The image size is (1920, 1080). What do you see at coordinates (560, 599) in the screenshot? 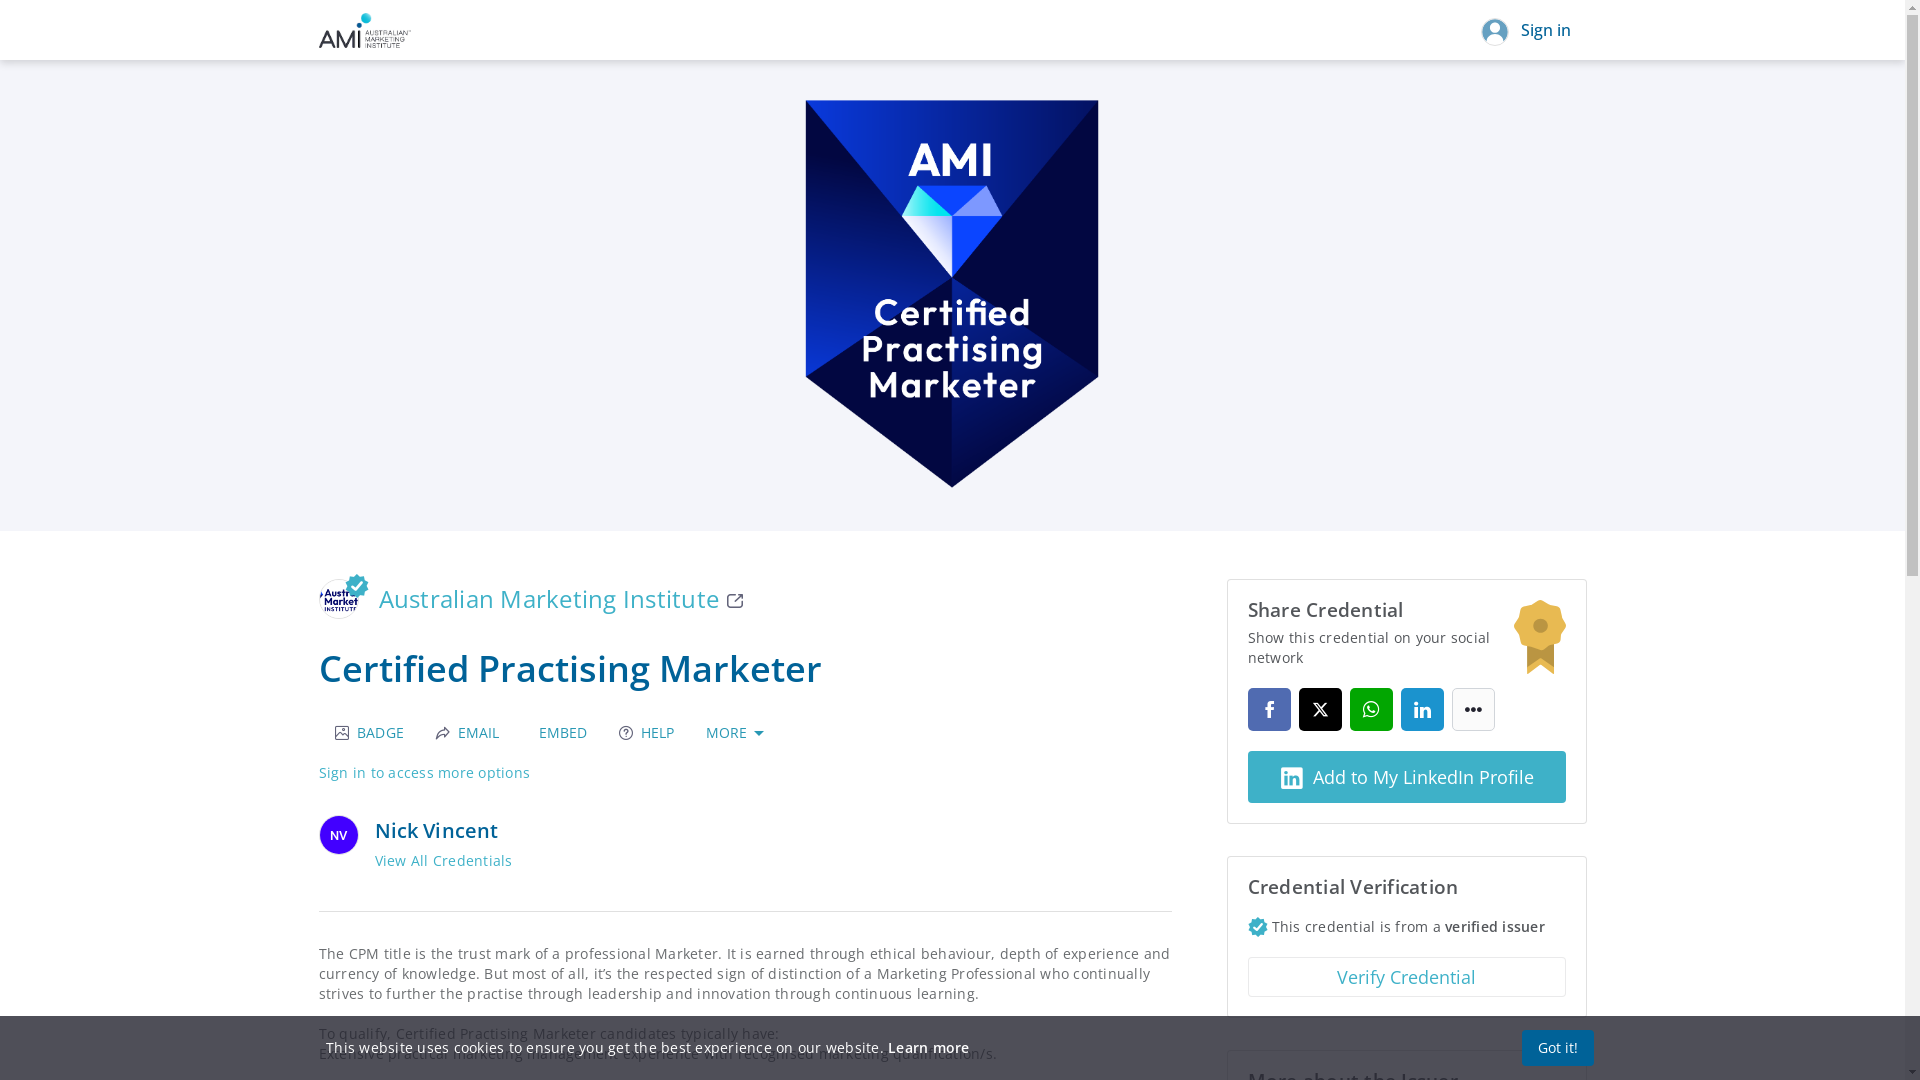
I see `Australian Marketing Institute` at bounding box center [560, 599].